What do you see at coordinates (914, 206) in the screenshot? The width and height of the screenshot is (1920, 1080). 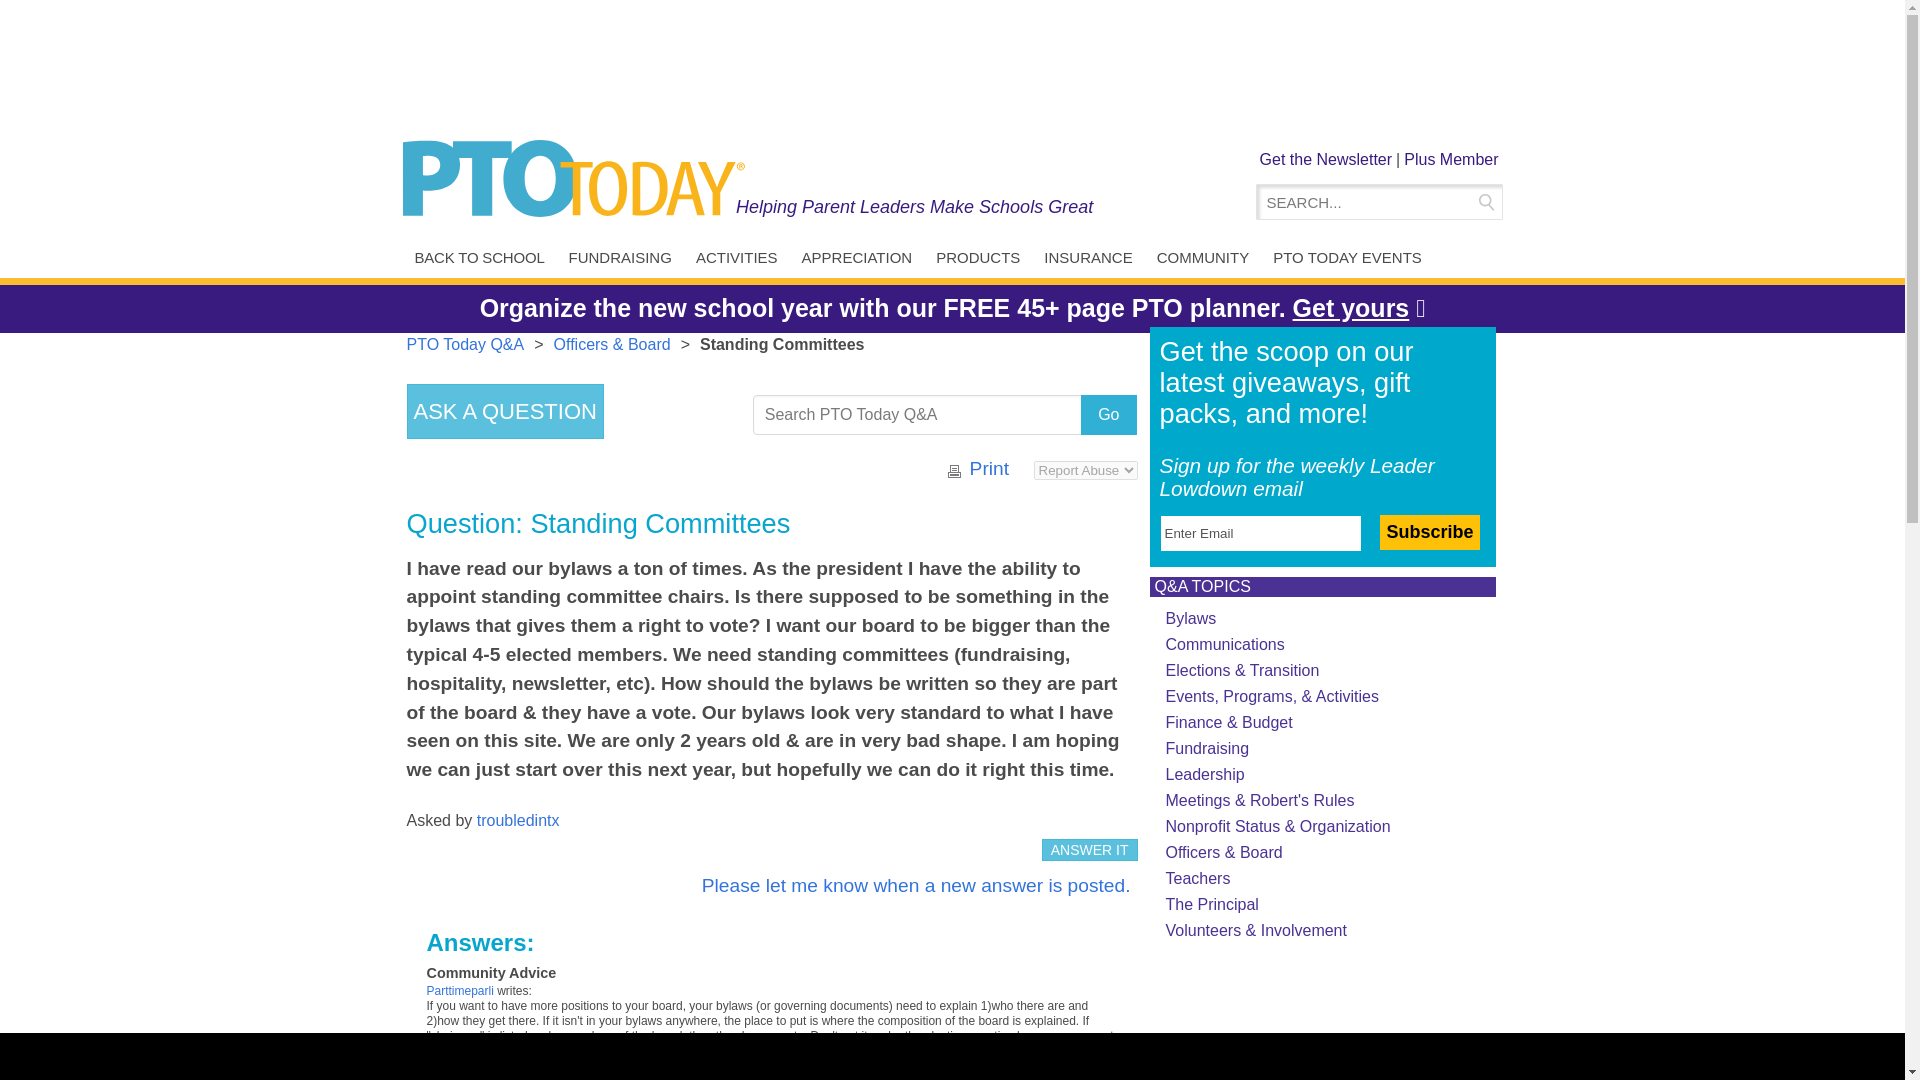 I see `Helping Parent Leaders Make Schools Great` at bounding box center [914, 206].